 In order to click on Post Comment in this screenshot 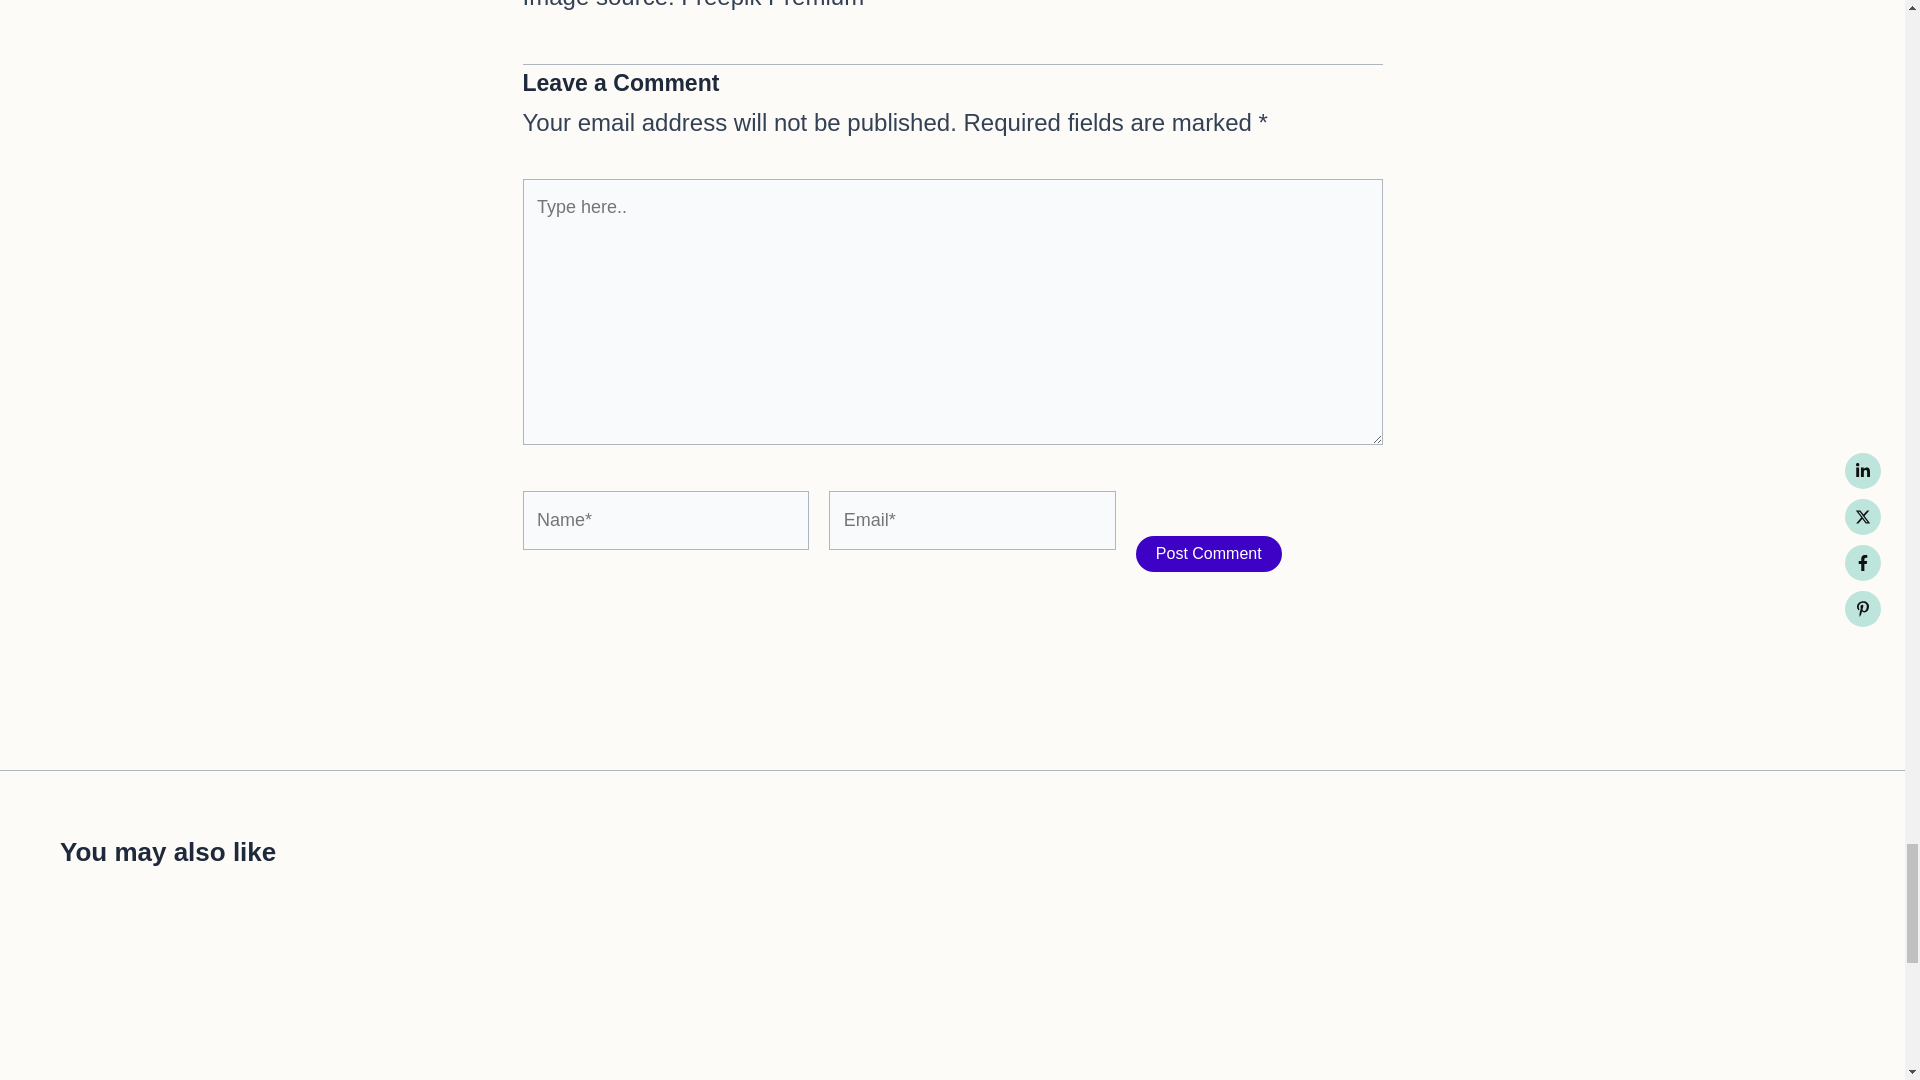, I will do `click(1209, 554)`.